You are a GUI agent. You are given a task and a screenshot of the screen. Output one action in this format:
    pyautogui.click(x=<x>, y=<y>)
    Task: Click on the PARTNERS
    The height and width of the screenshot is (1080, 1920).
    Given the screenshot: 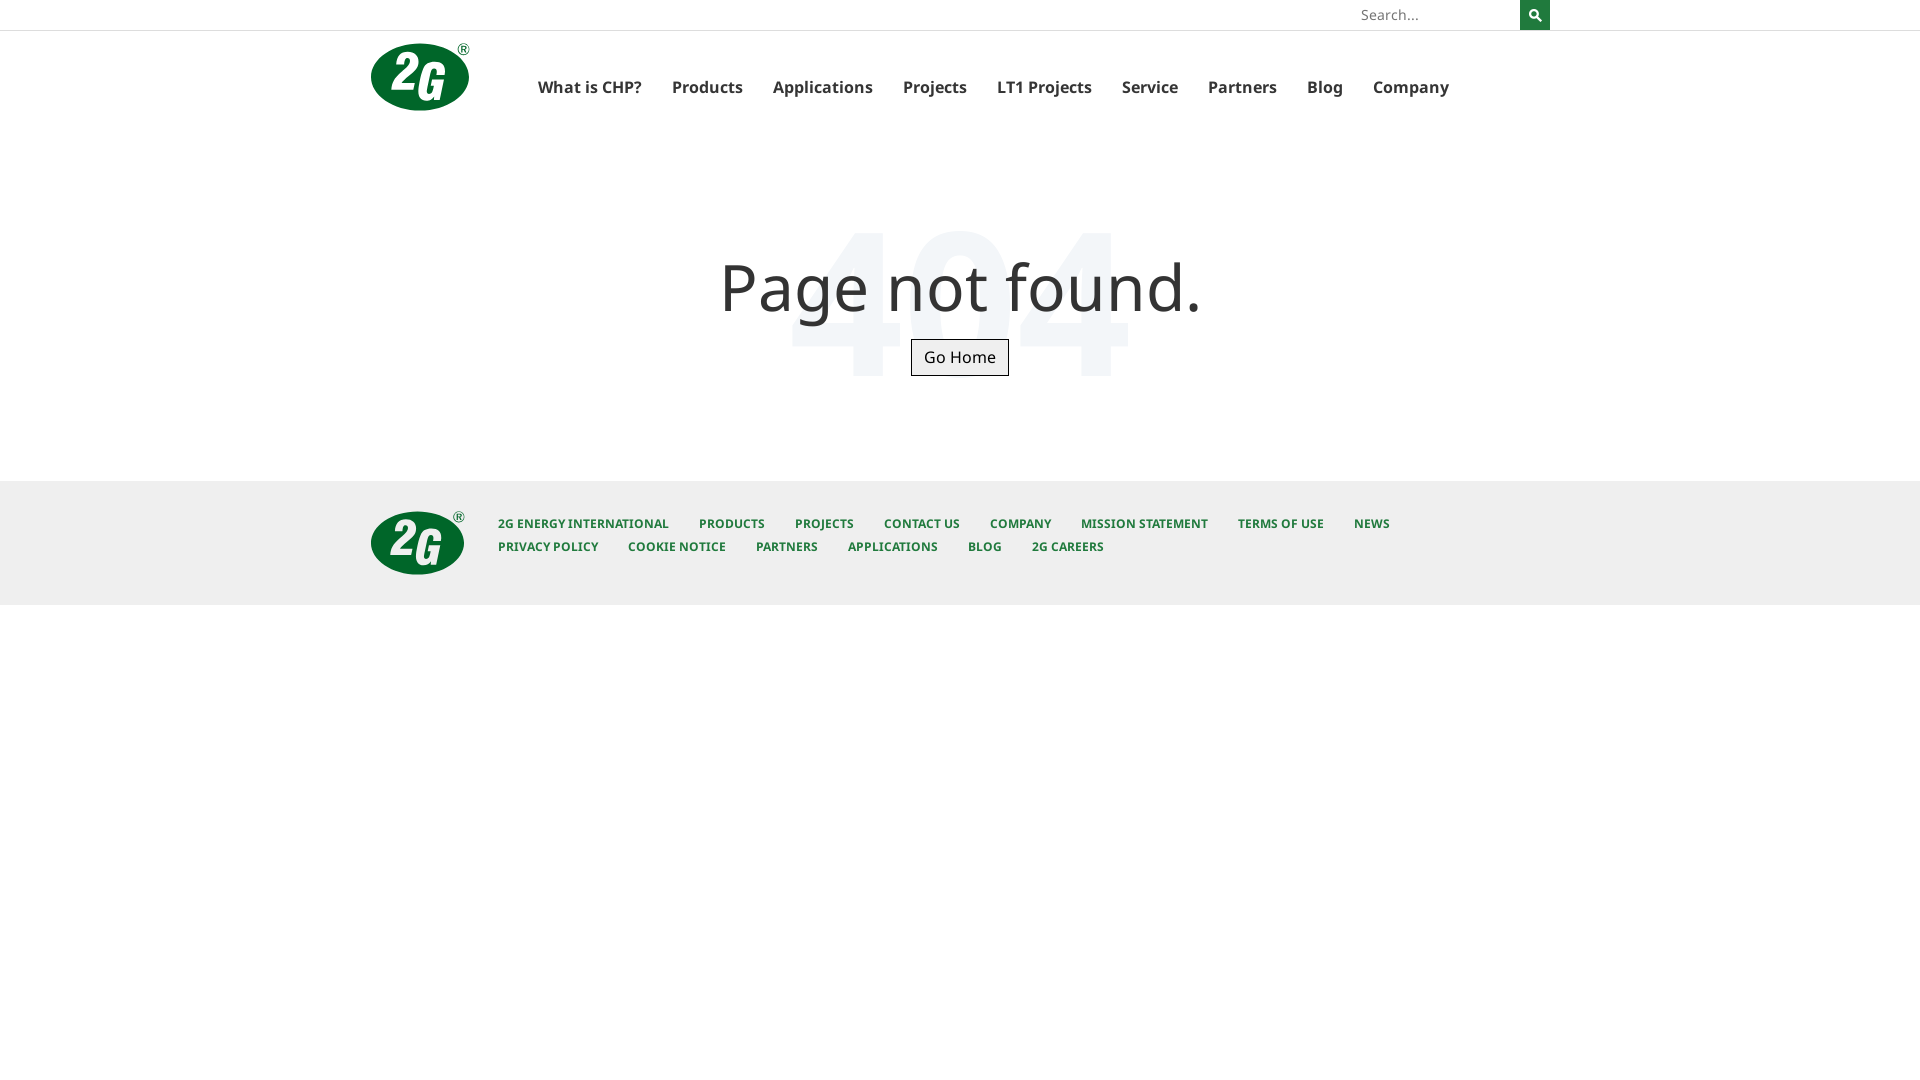 What is the action you would take?
    pyautogui.click(x=787, y=546)
    